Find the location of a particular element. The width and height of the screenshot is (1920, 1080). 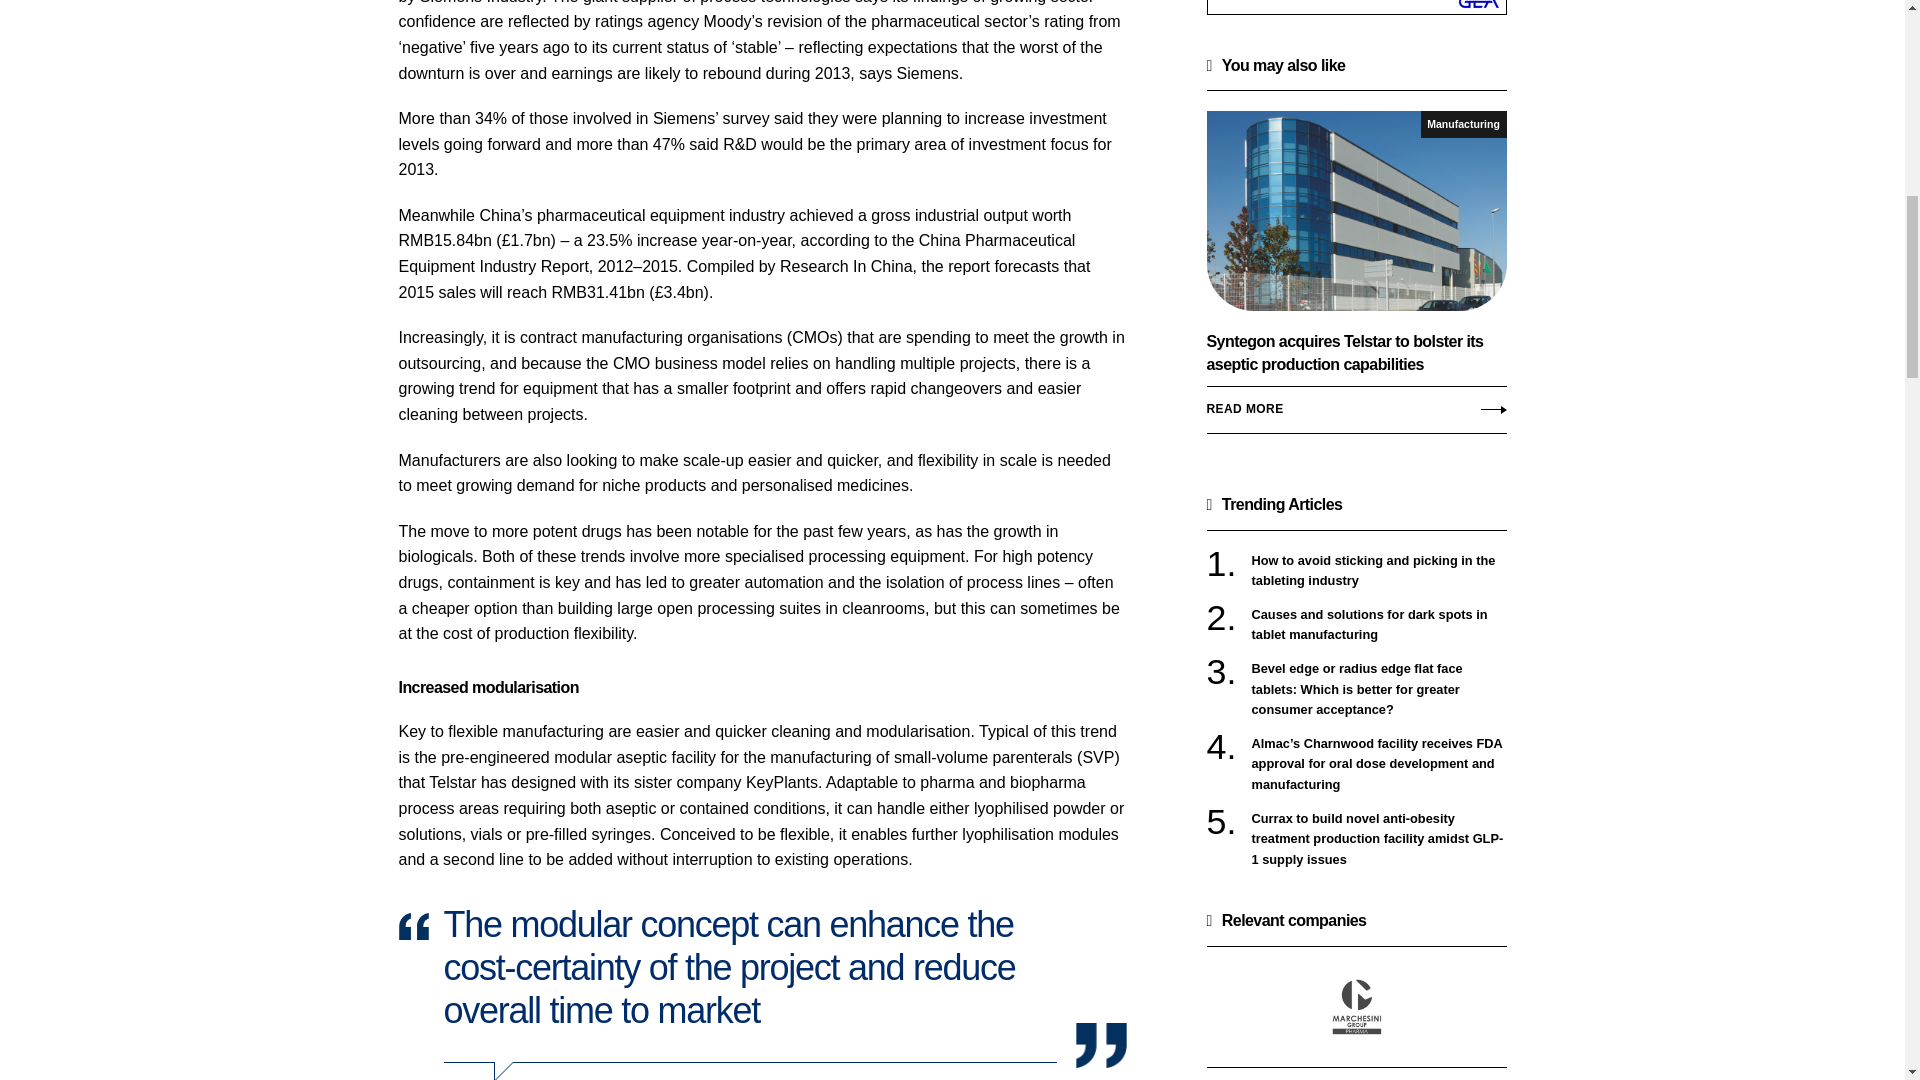

Marchesini Group is located at coordinates (1356, 1006).